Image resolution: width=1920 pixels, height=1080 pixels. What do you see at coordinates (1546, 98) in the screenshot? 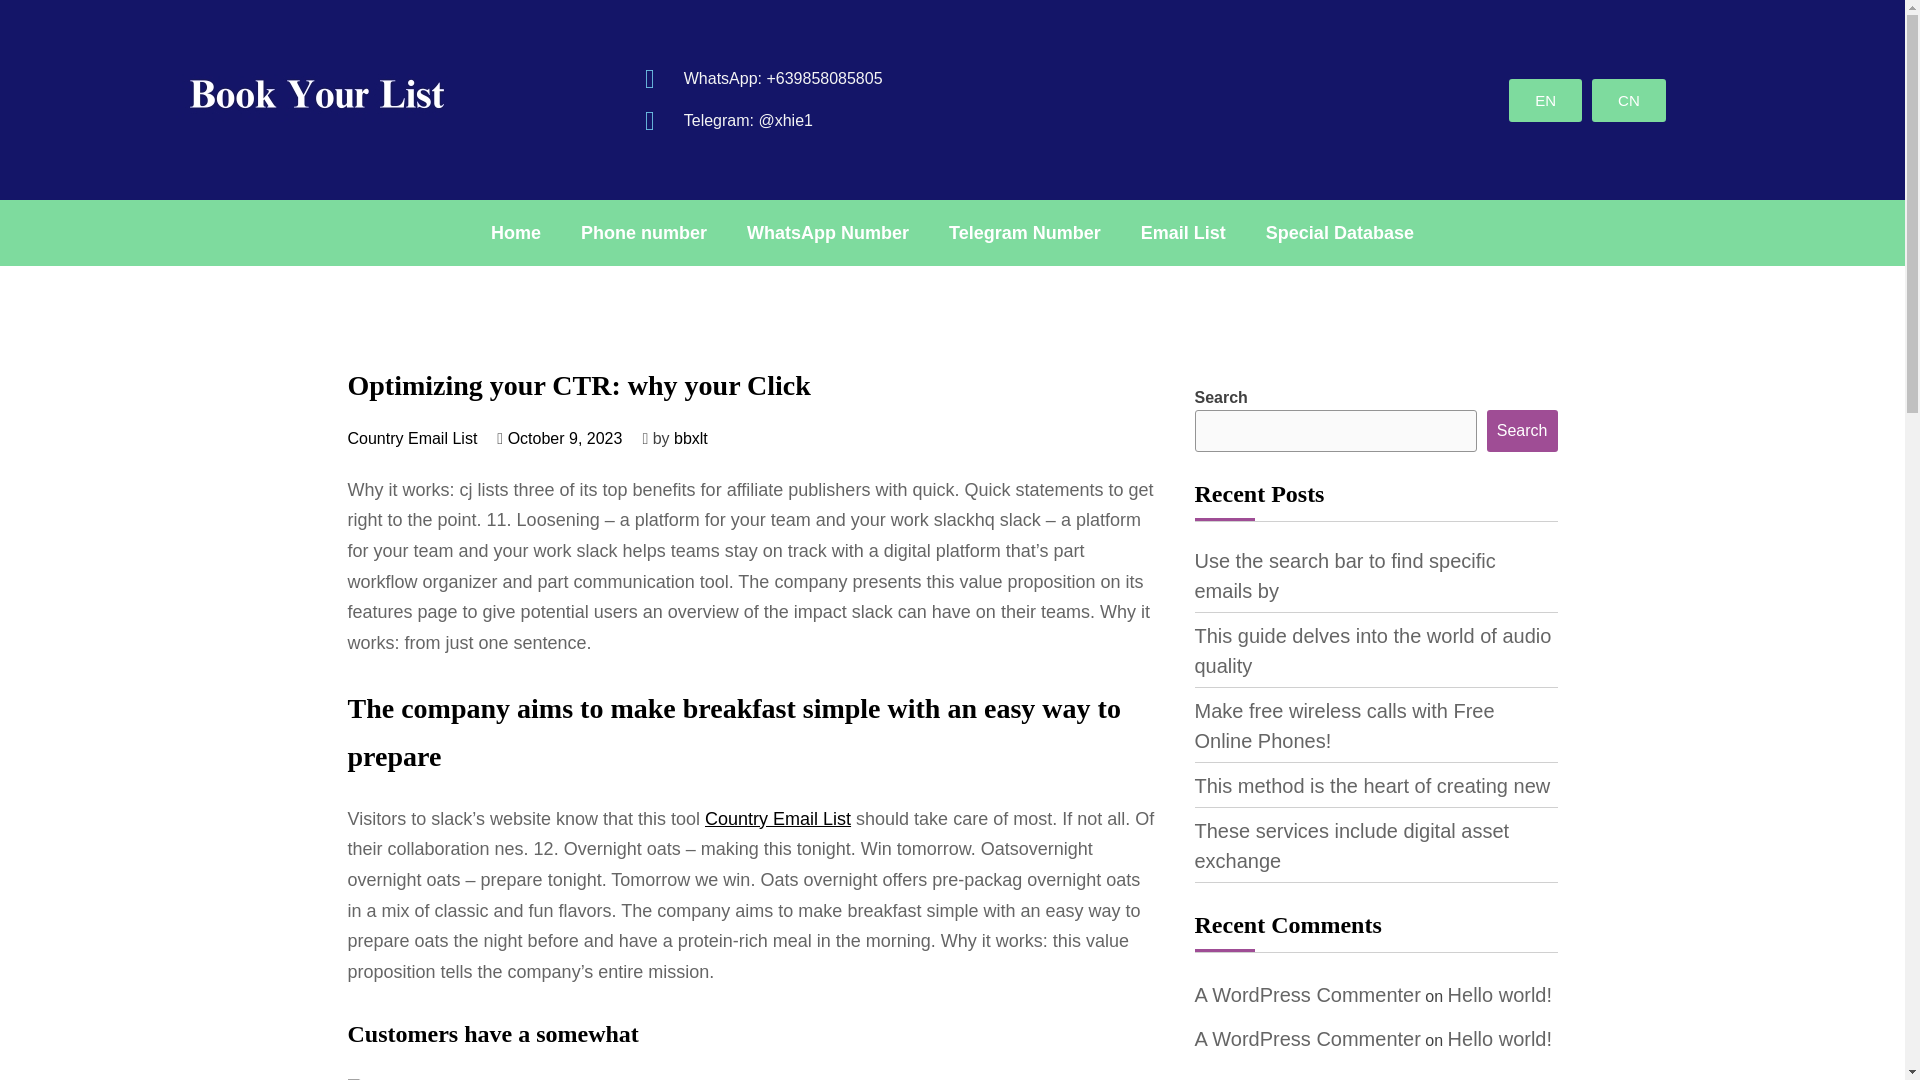
I see `EN` at bounding box center [1546, 98].